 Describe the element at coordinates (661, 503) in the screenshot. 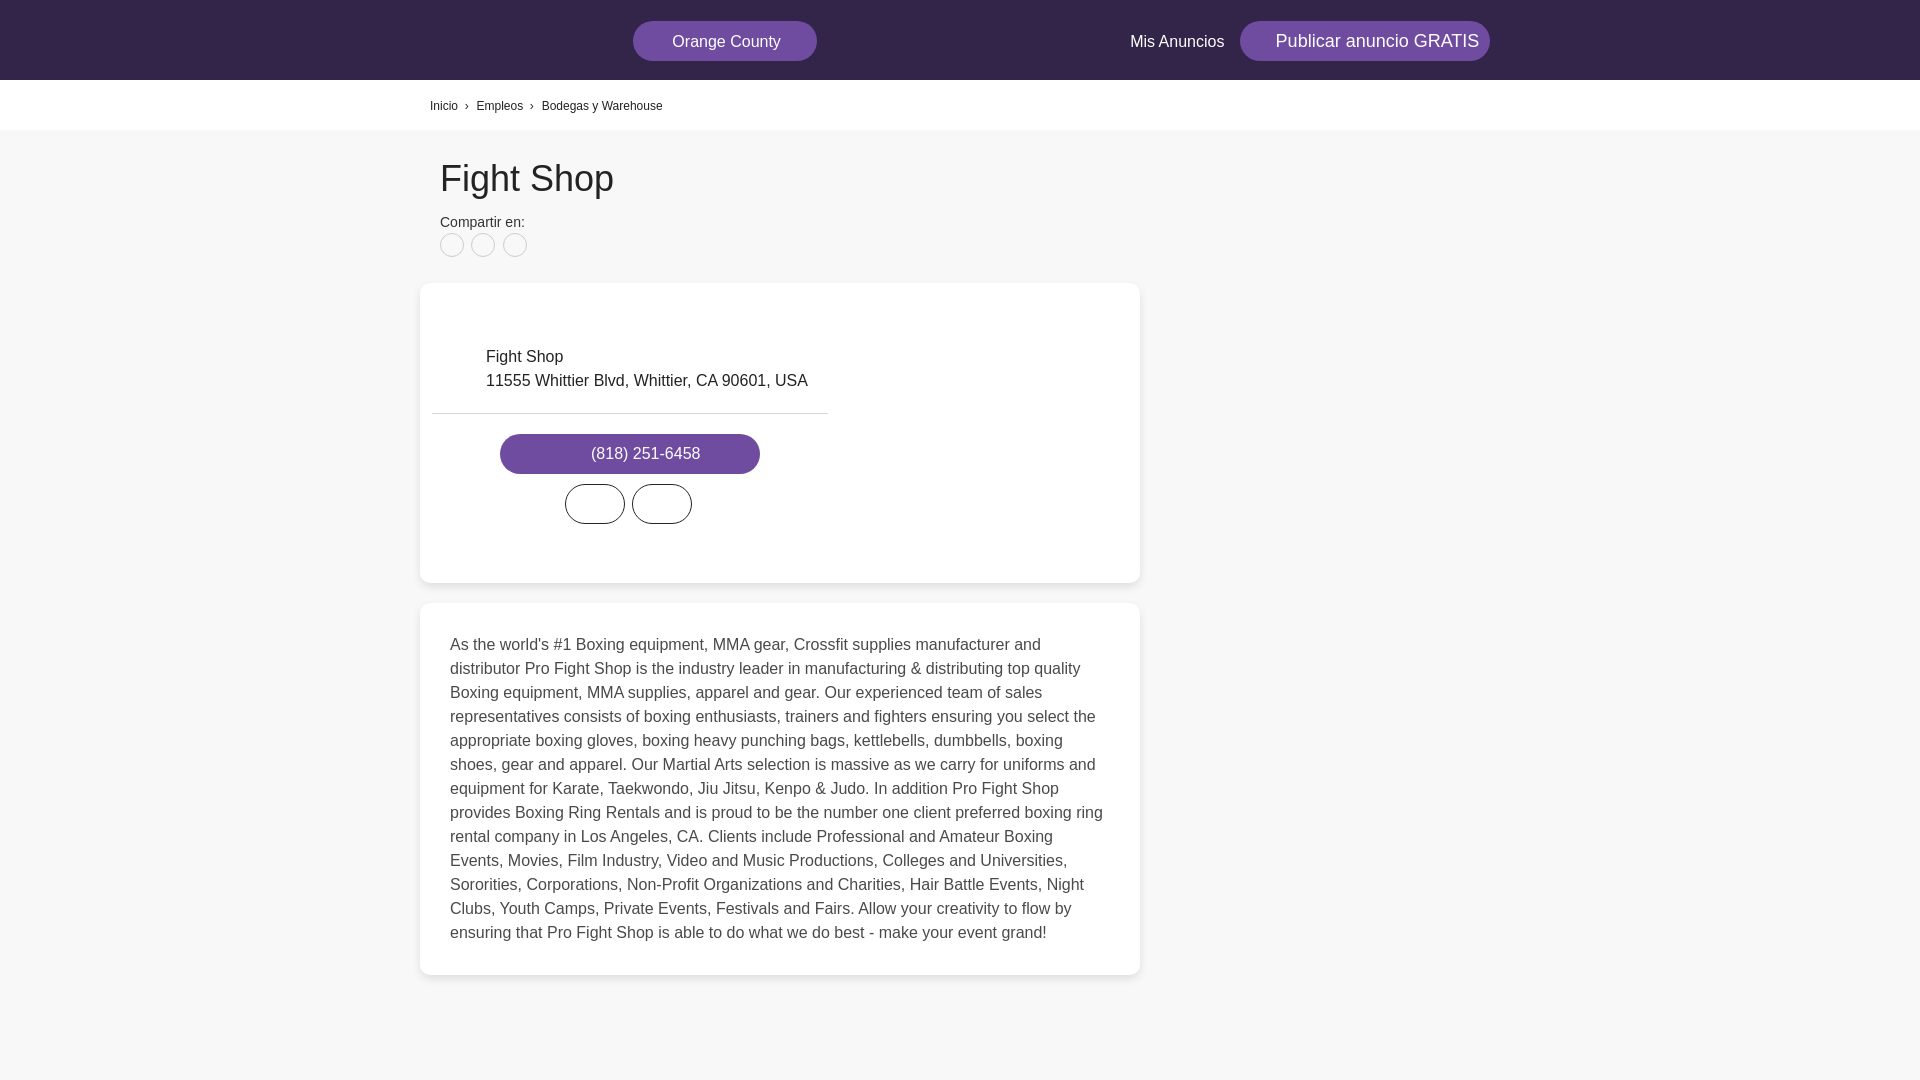

I see `Mandar mensaje de texto al anunciante` at that location.